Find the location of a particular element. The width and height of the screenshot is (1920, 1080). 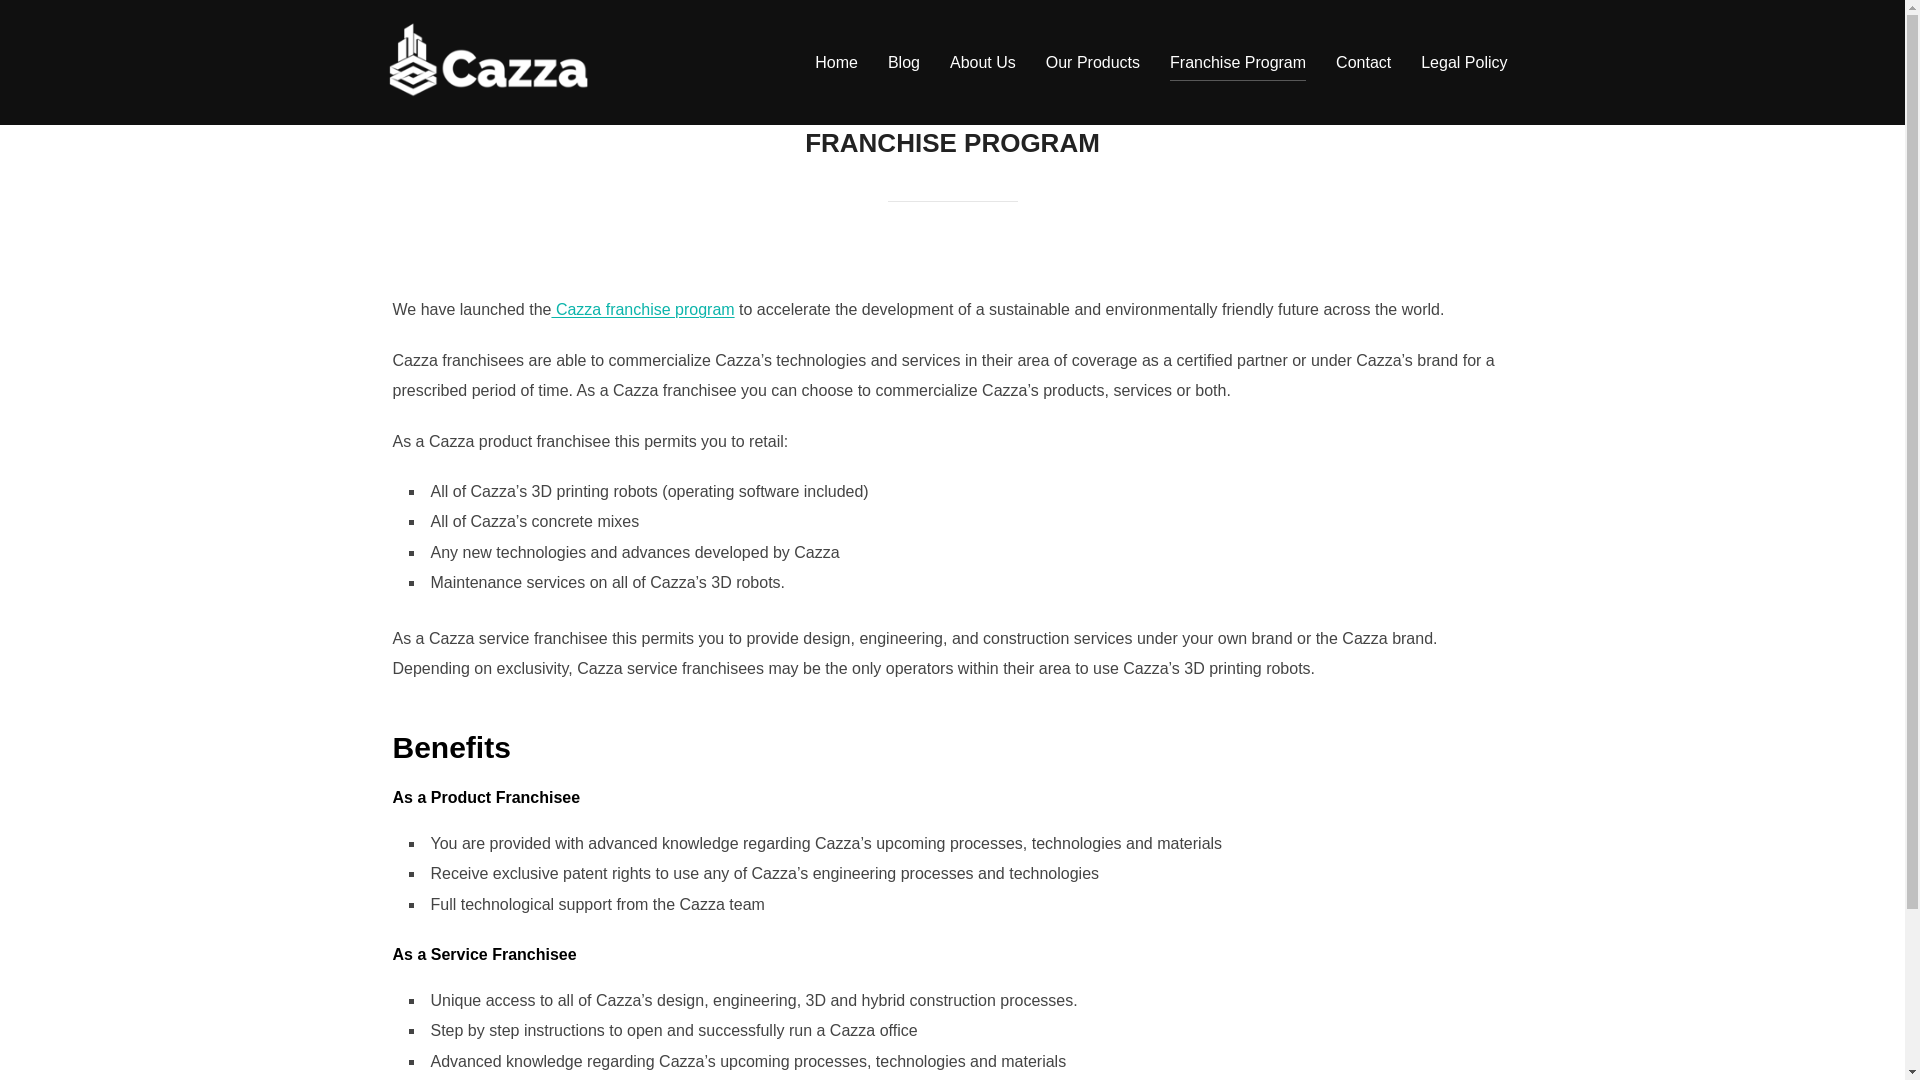

About Us is located at coordinates (982, 63).